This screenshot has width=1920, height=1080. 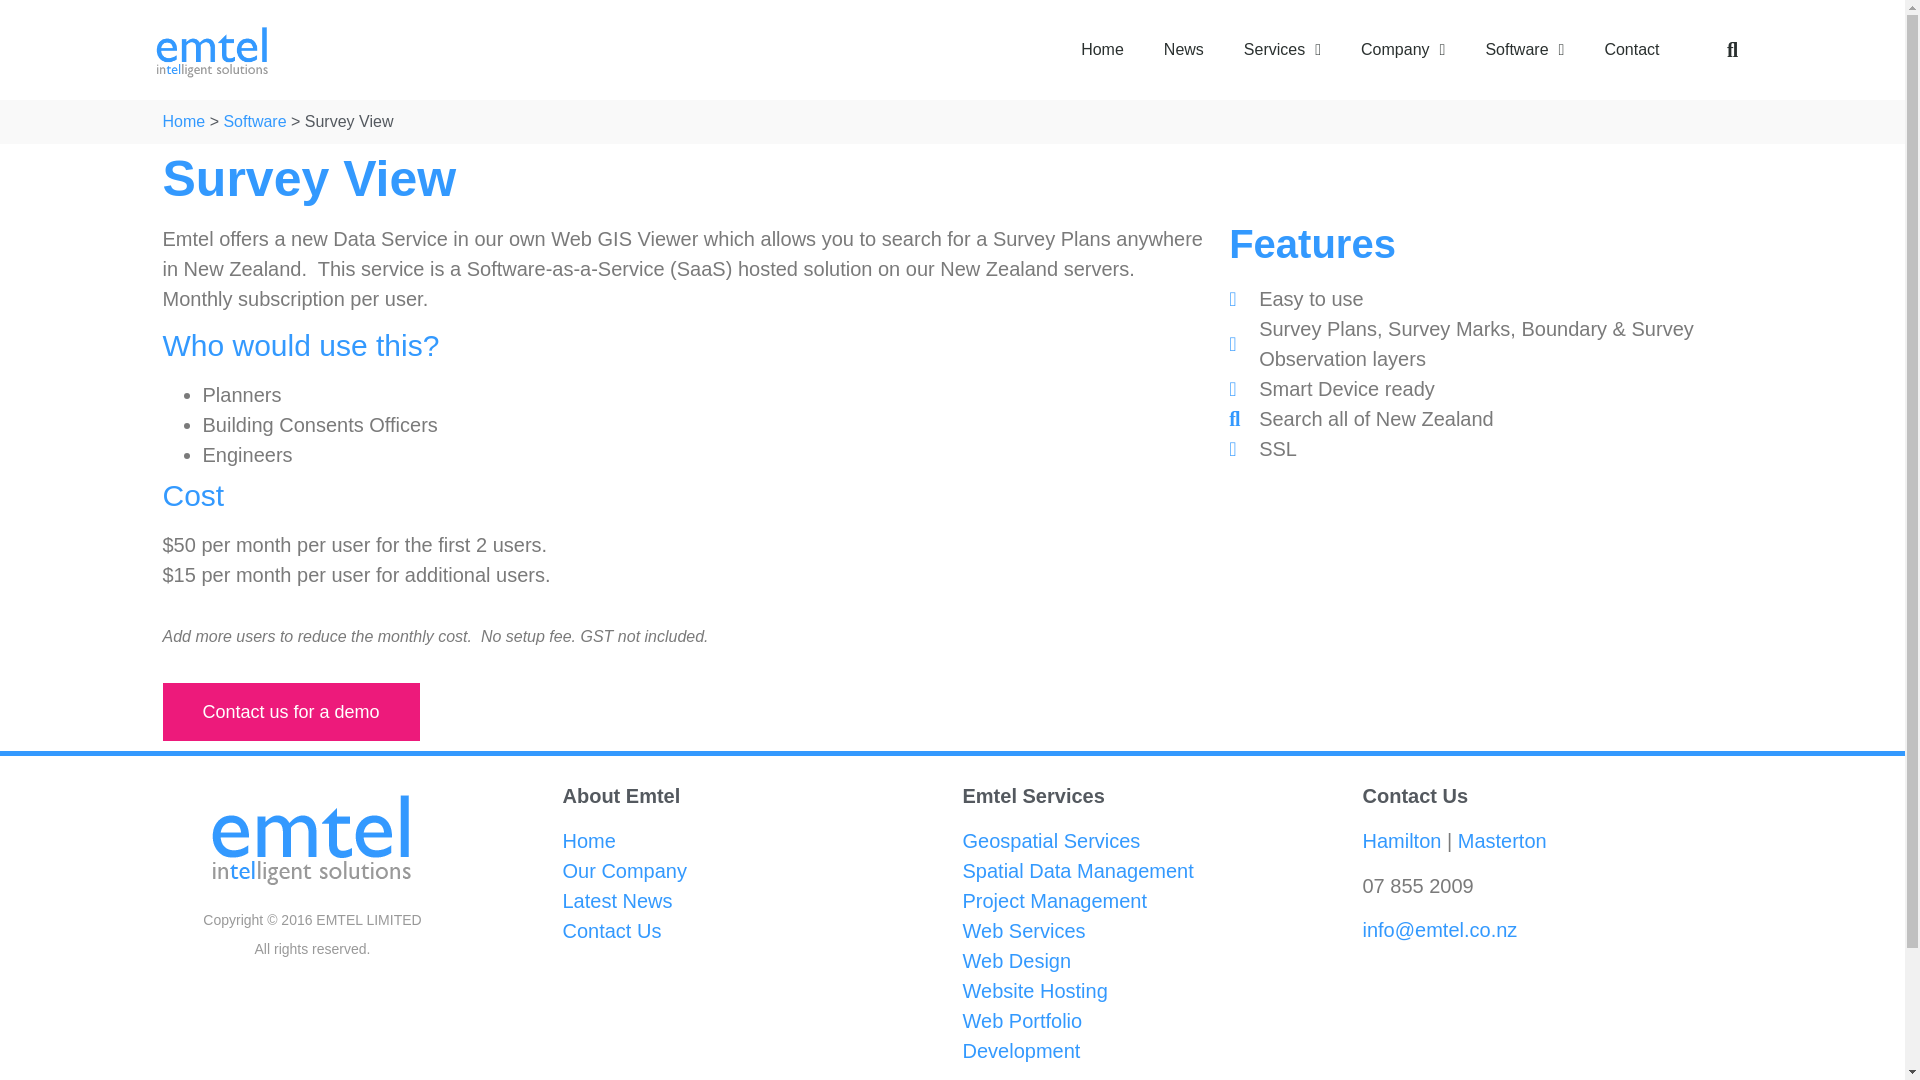 What do you see at coordinates (1402, 50) in the screenshot?
I see `Company` at bounding box center [1402, 50].